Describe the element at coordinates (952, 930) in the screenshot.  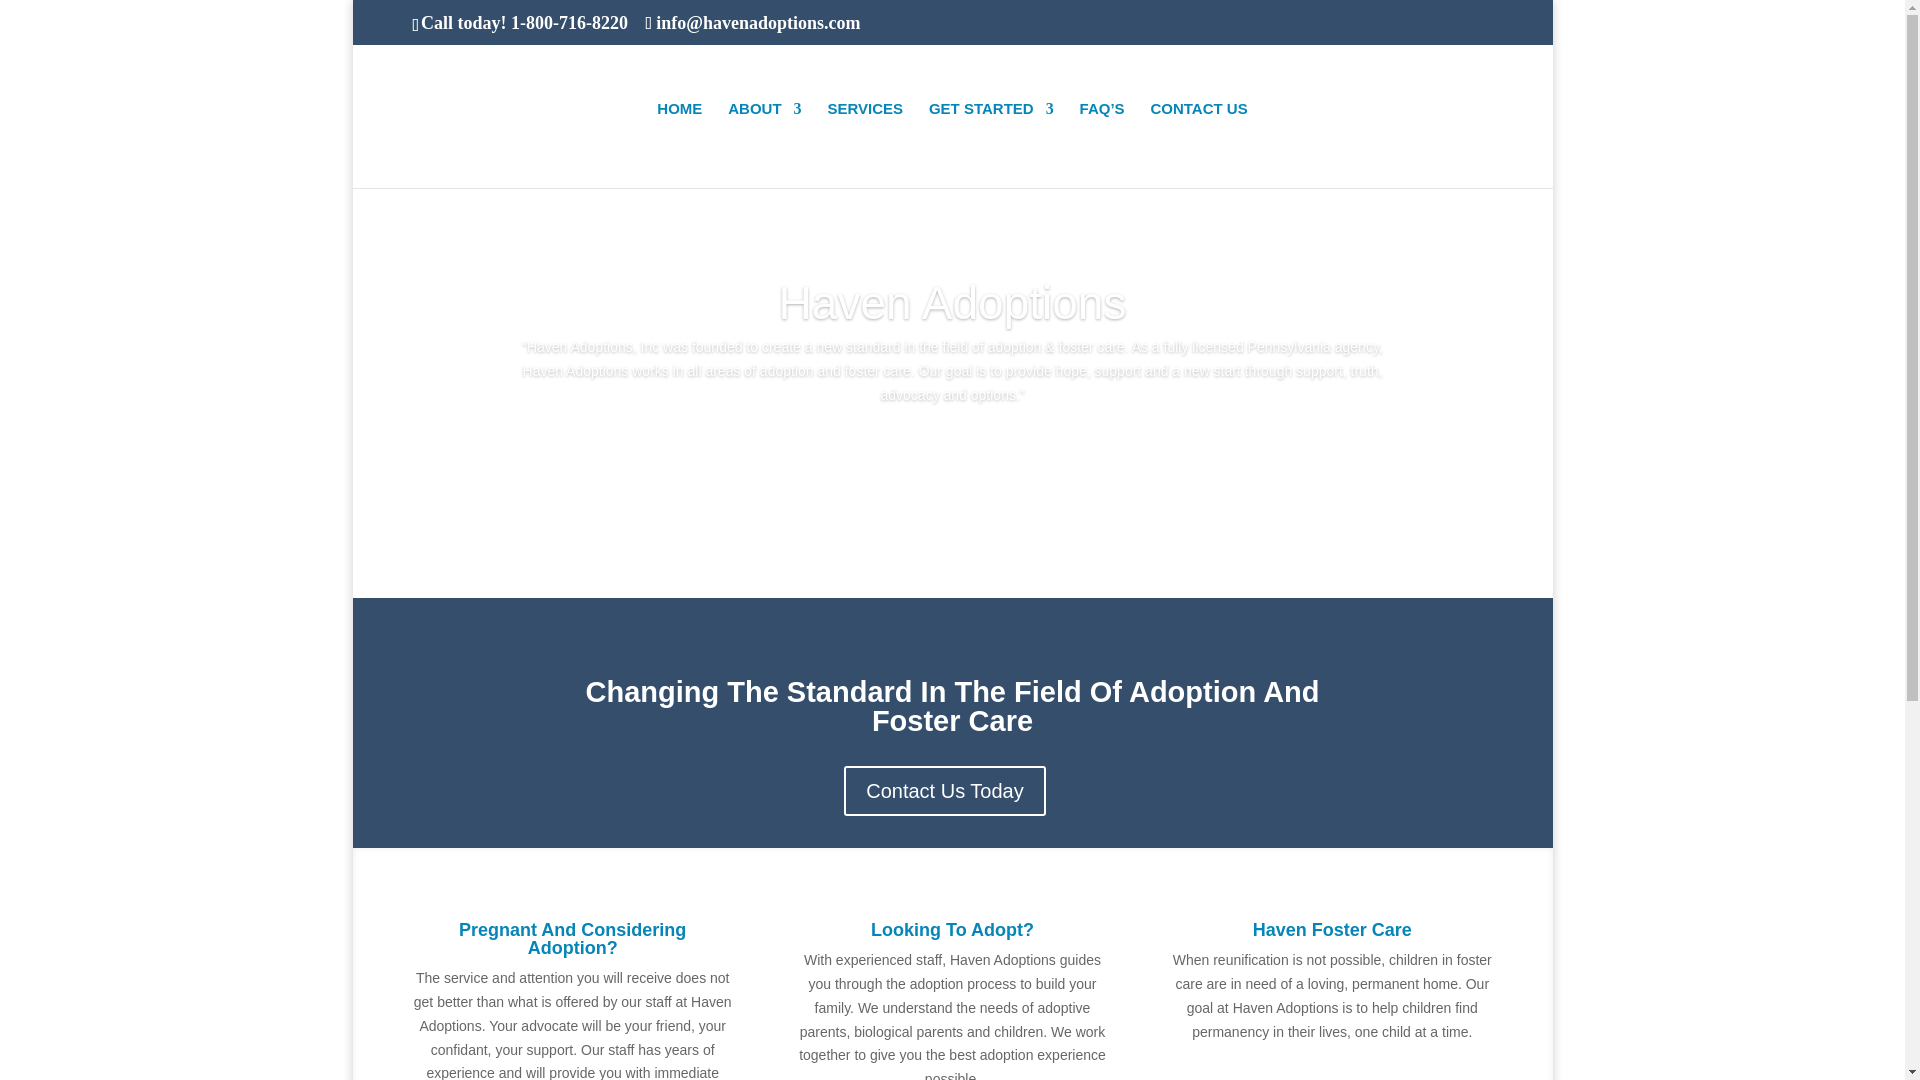
I see `Looking To Adopt?` at that location.